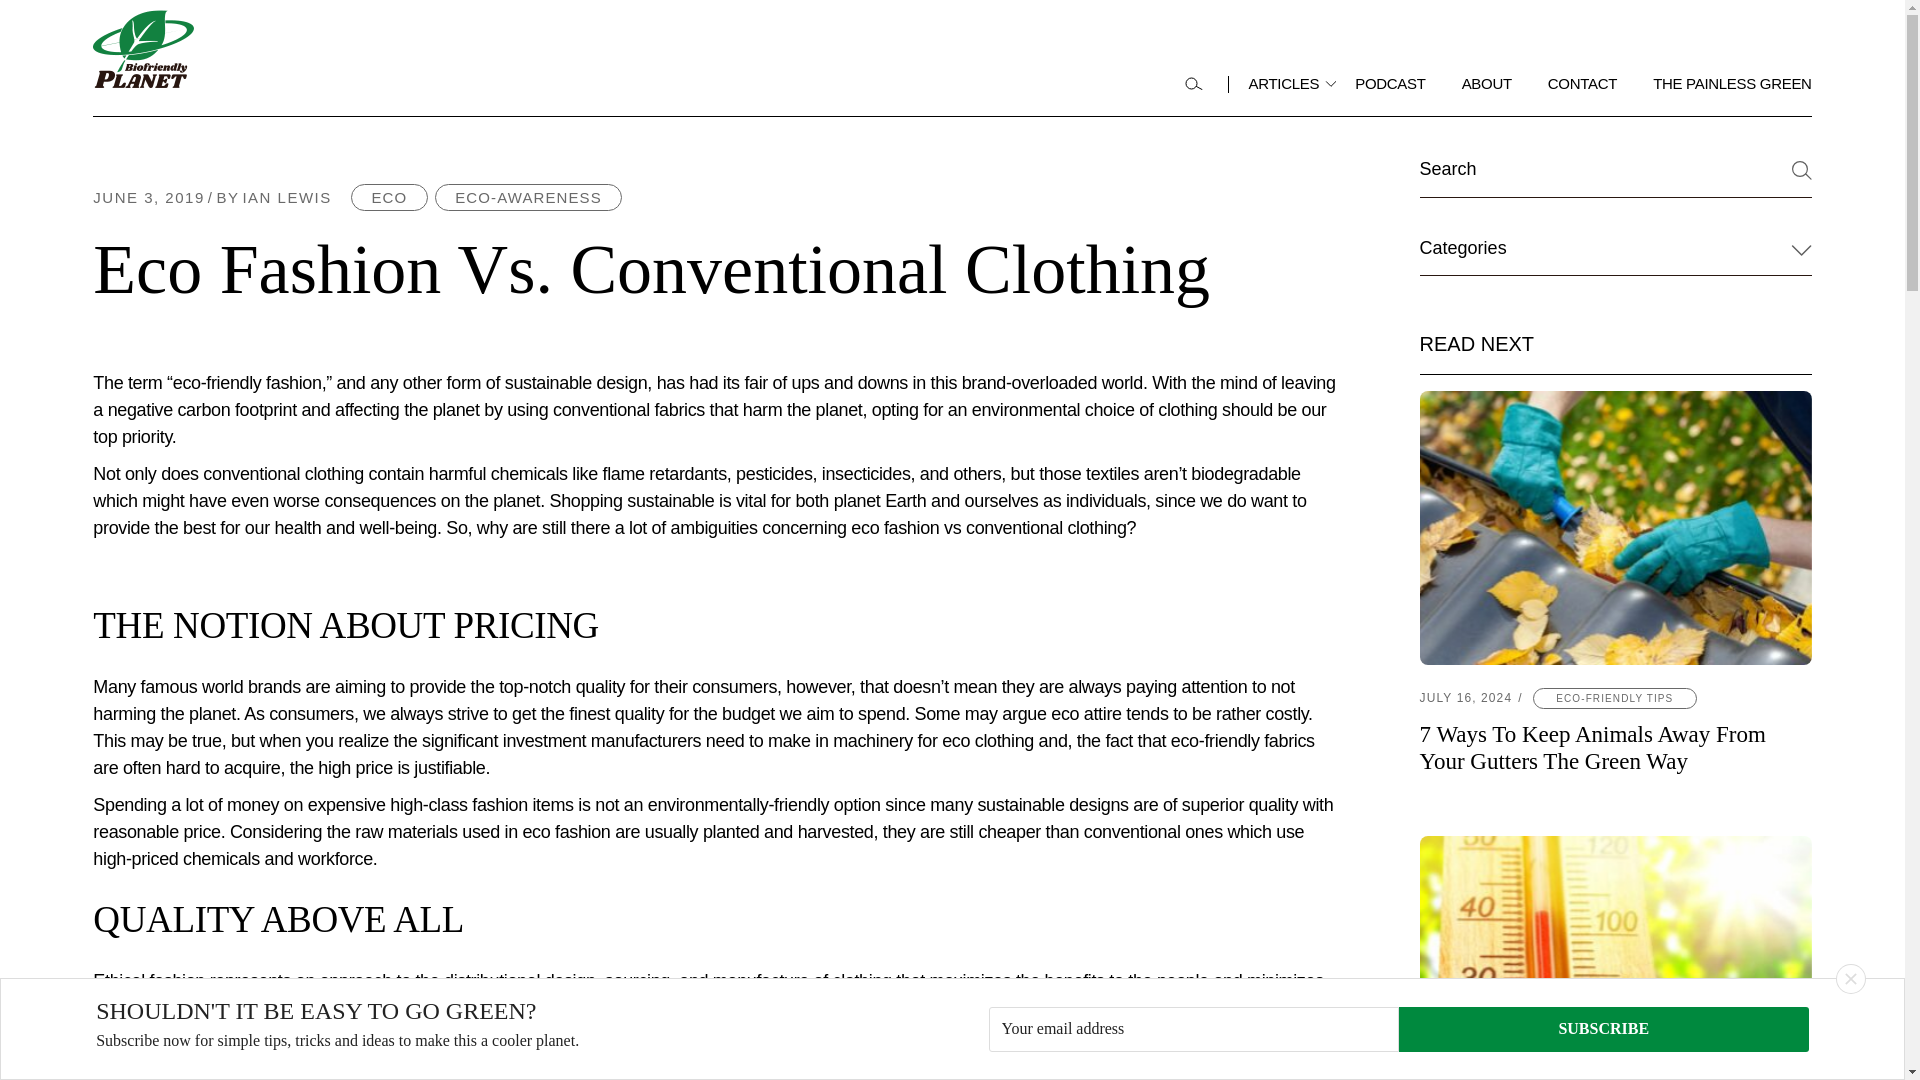 The image size is (1920, 1080). I want to click on PODCAST, so click(148, 198).